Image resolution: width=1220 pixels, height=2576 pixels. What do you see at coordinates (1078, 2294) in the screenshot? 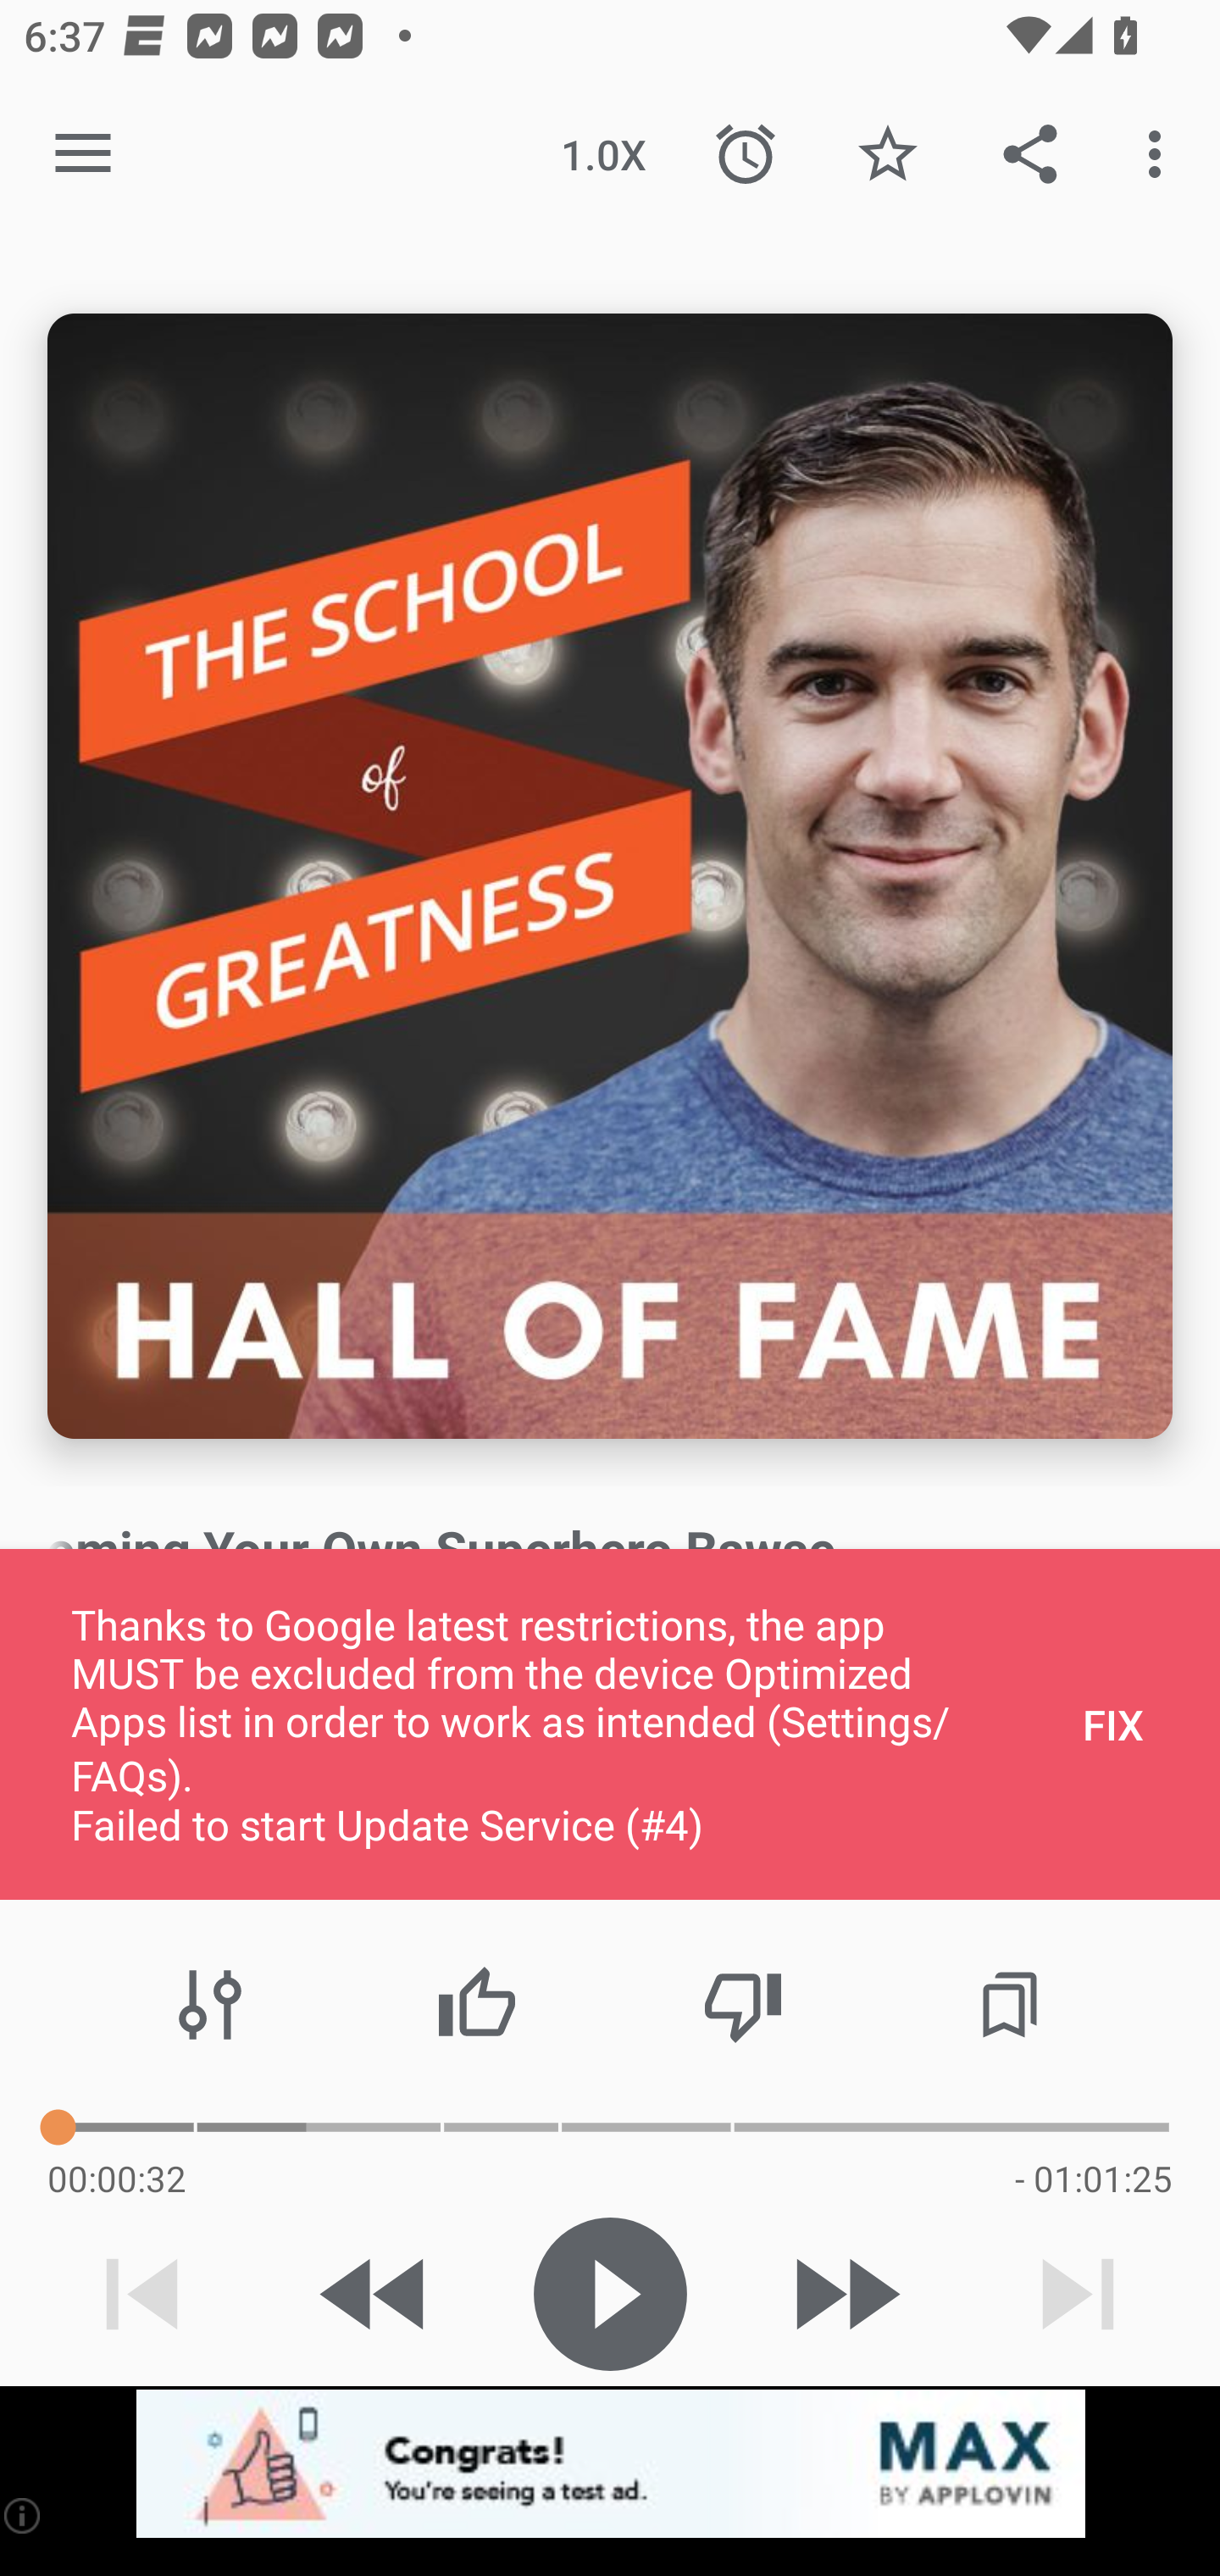
I see `Next track` at bounding box center [1078, 2294].